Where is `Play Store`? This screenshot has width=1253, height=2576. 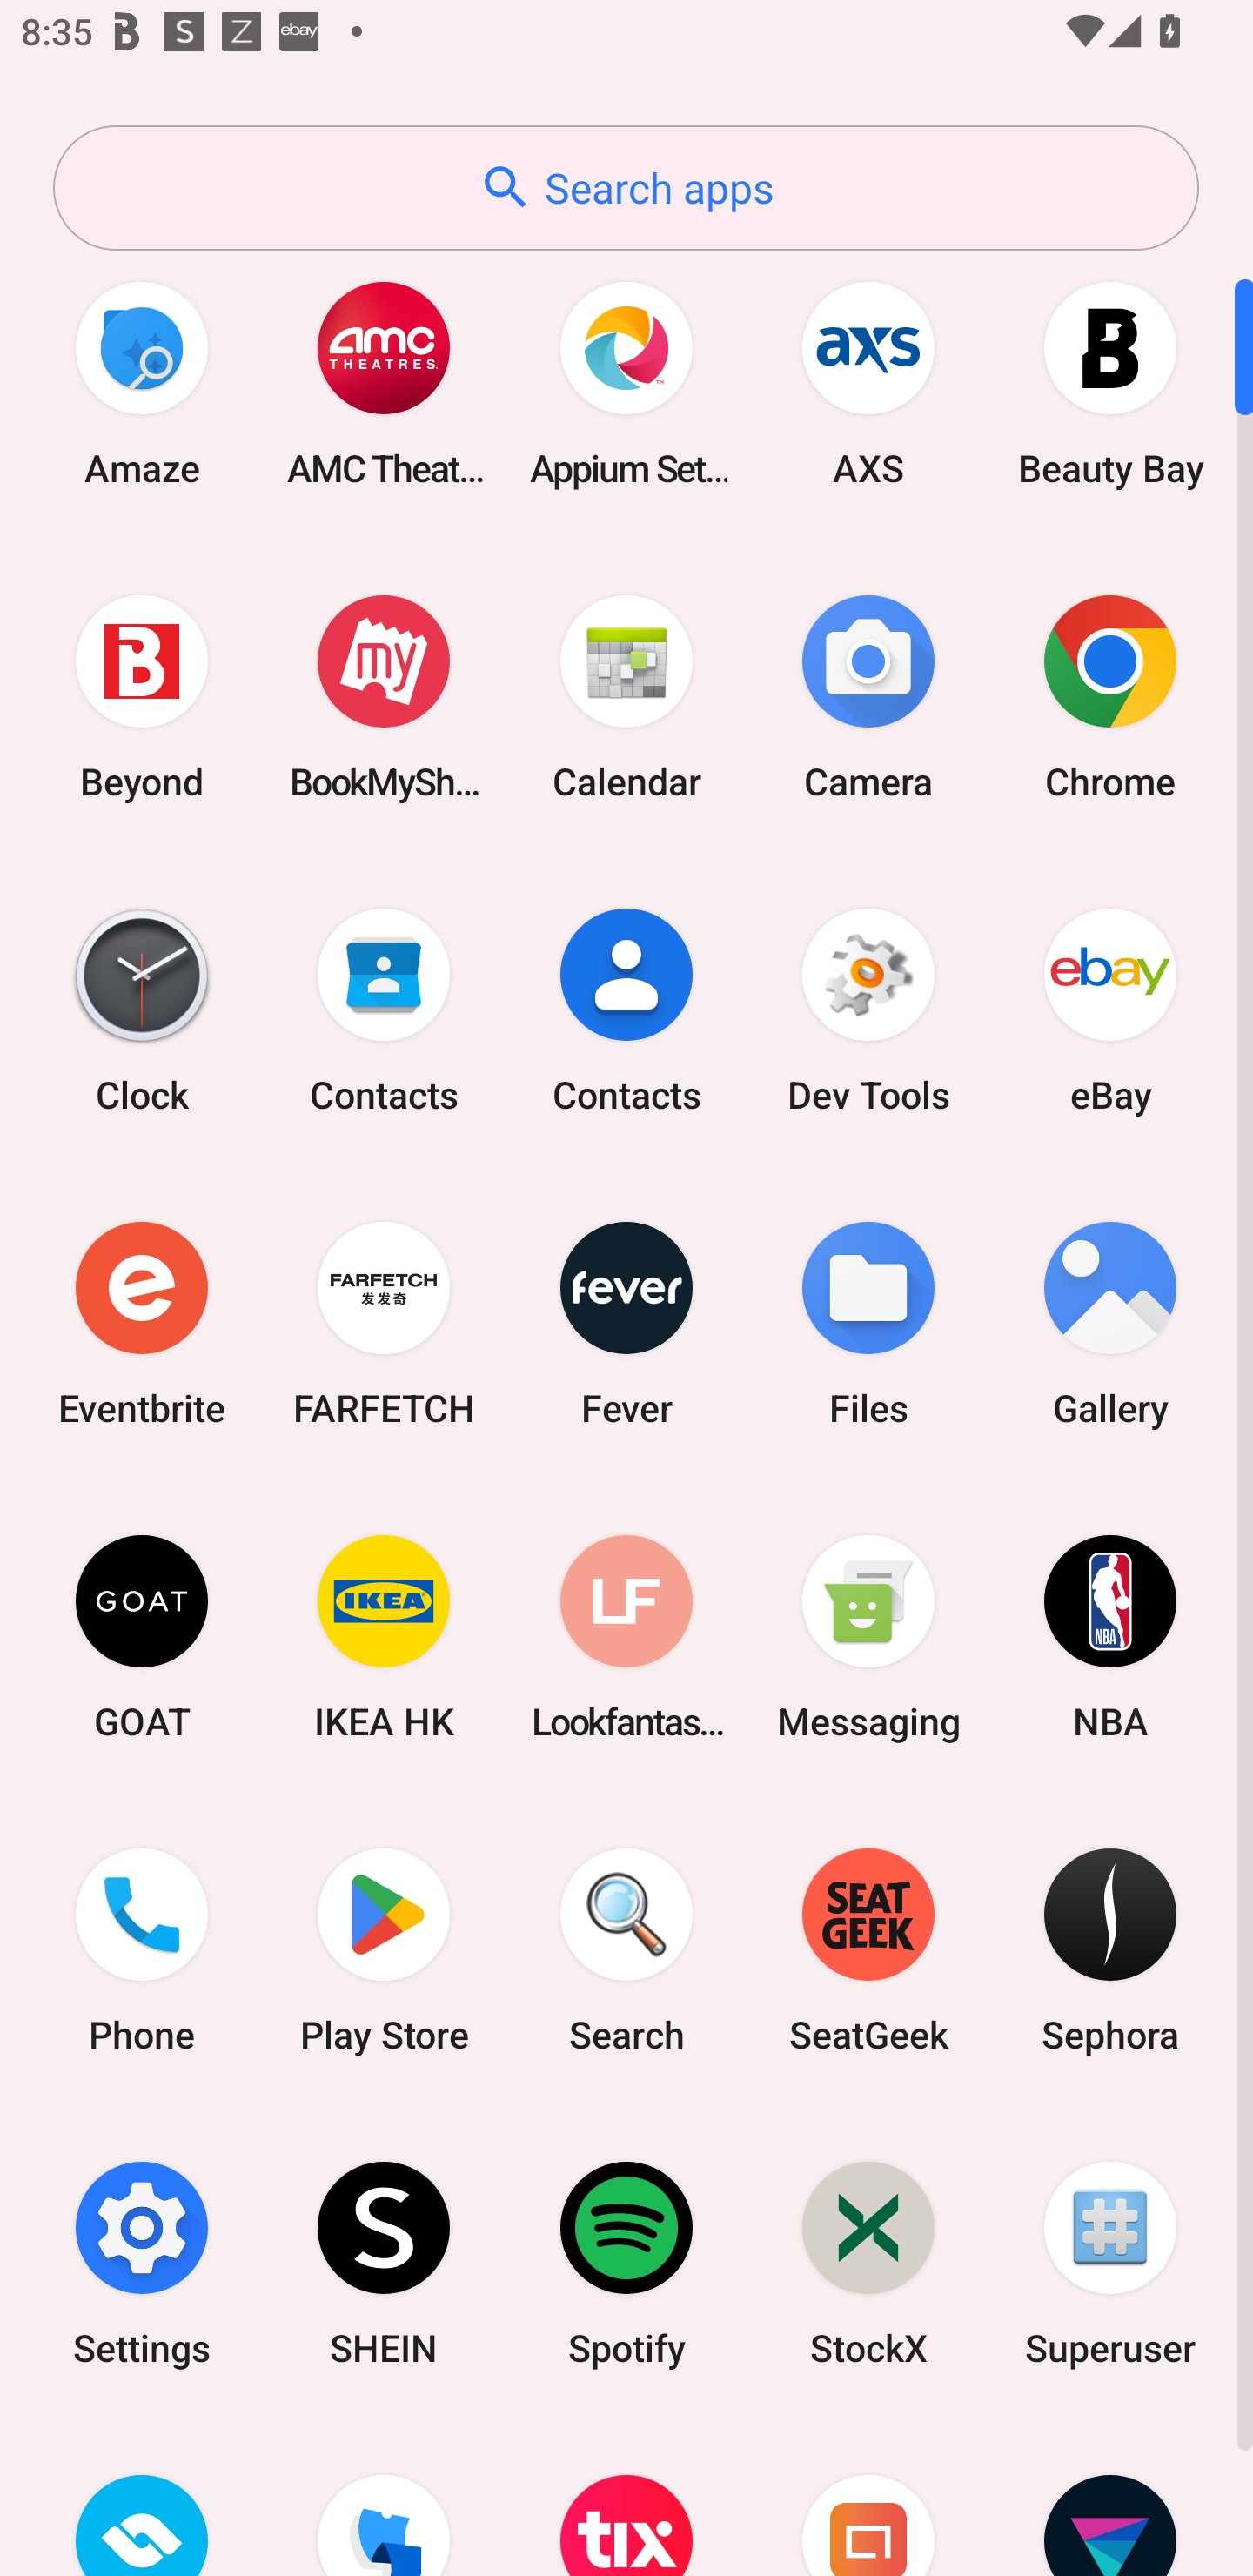
Play Store is located at coordinates (384, 1949).